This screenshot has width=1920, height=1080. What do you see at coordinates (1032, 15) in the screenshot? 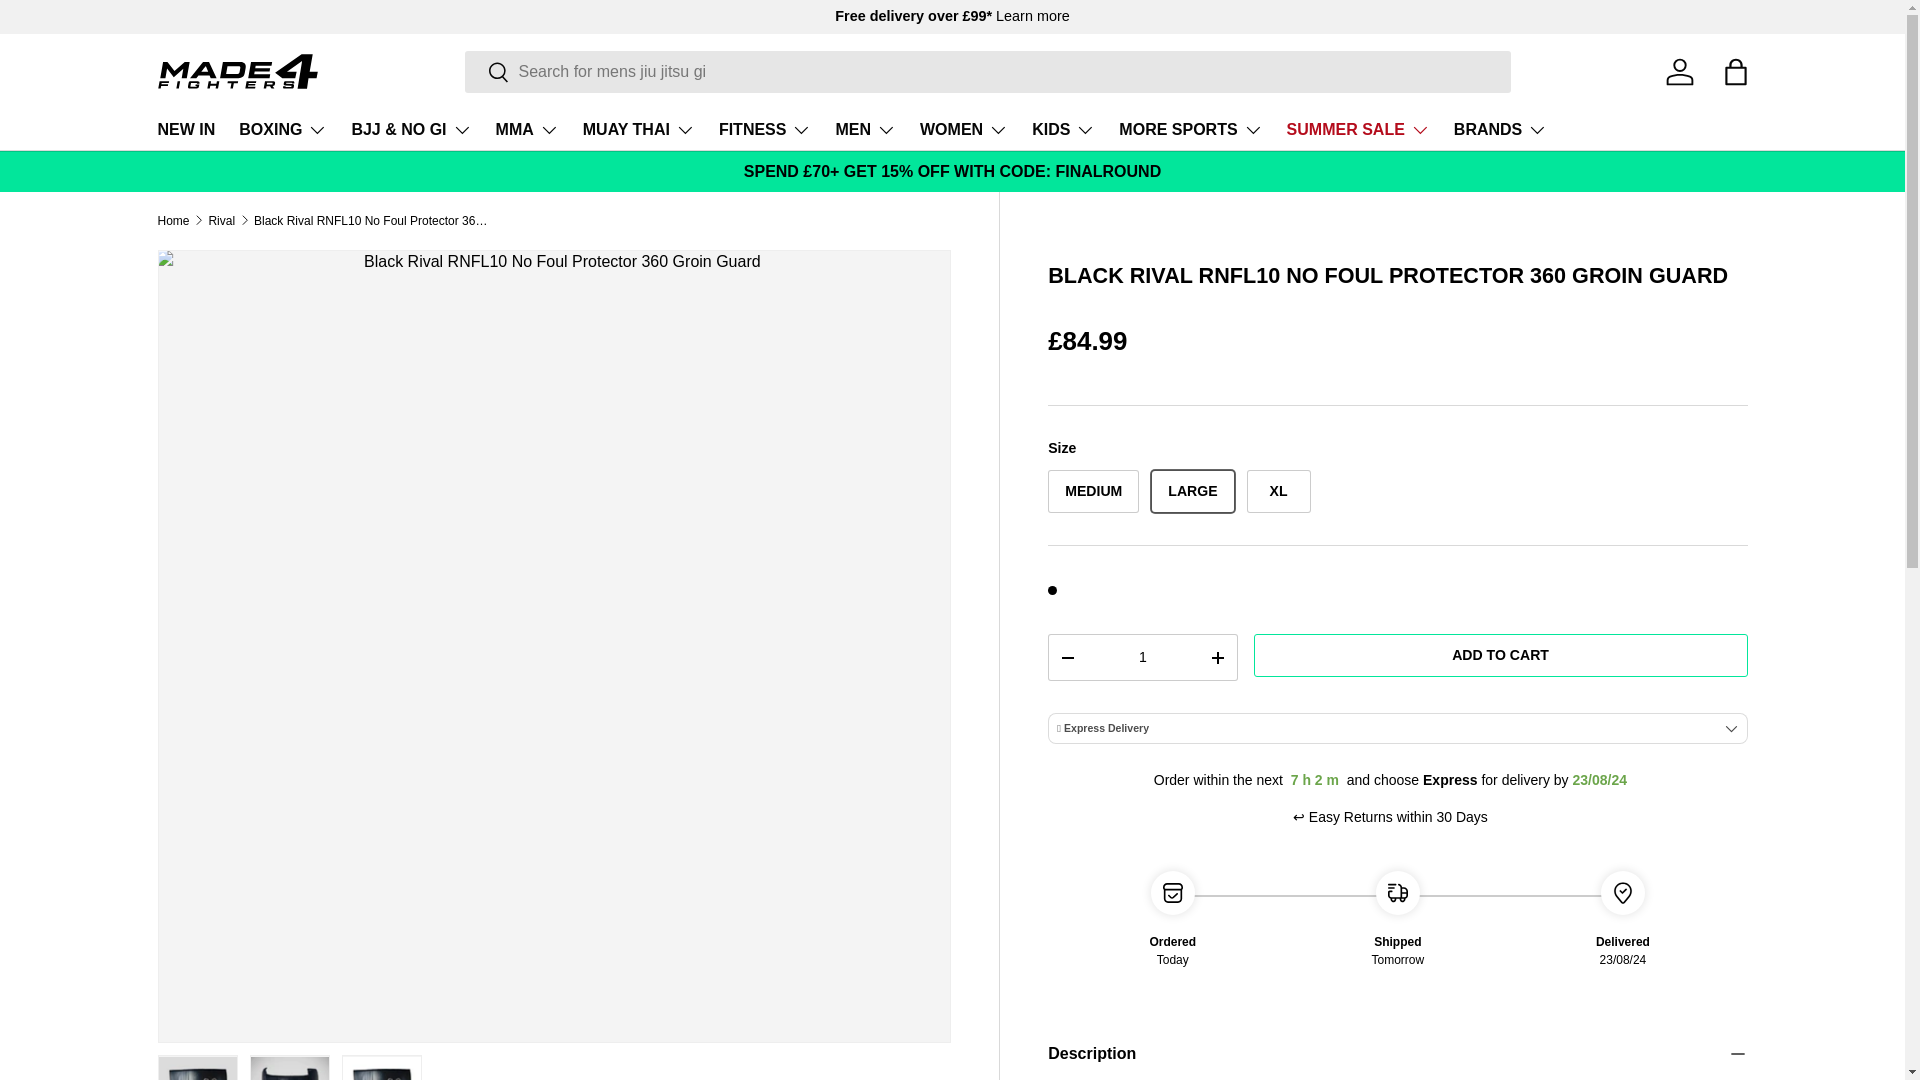
I see `United Kingdom` at bounding box center [1032, 15].